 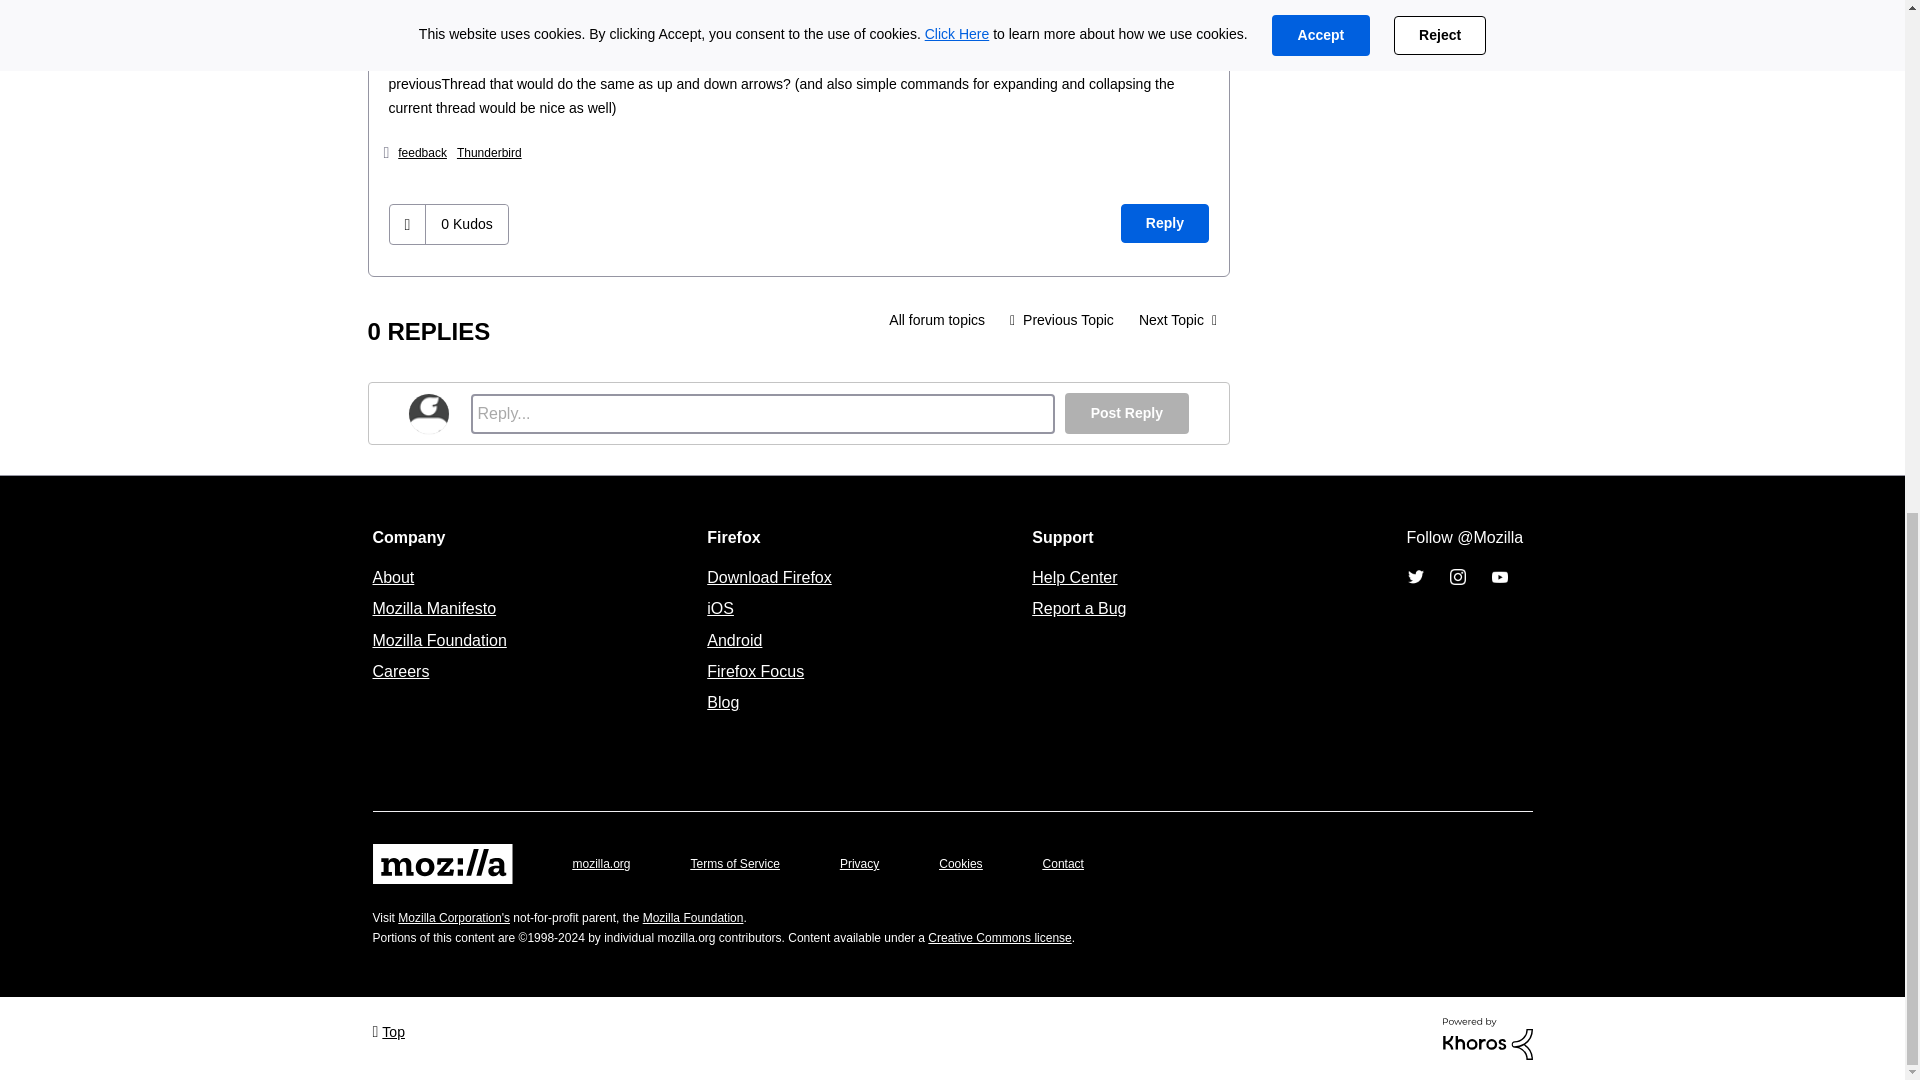 What do you see at coordinates (408, 224) in the screenshot?
I see `Click here to give kudos to this post.` at bounding box center [408, 224].